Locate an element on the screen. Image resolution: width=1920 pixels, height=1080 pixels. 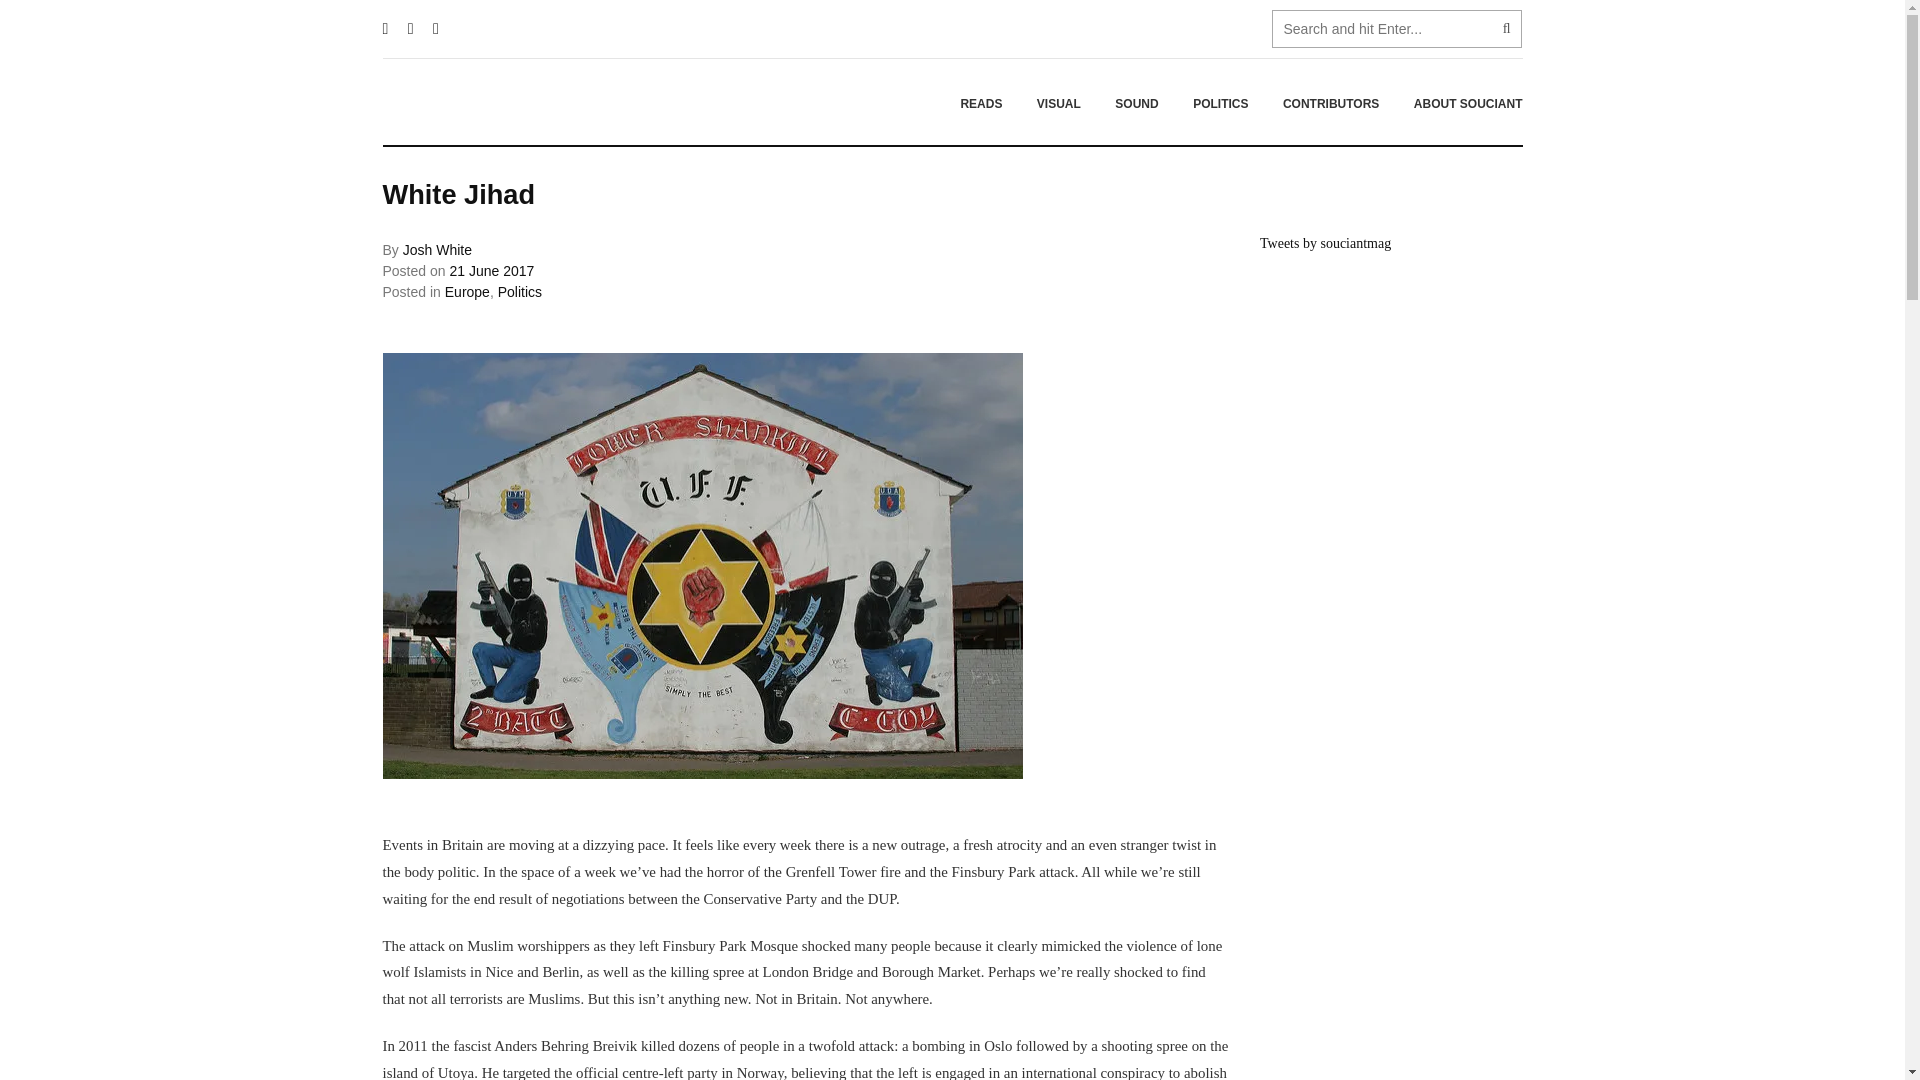
VISUAL is located at coordinates (1058, 103).